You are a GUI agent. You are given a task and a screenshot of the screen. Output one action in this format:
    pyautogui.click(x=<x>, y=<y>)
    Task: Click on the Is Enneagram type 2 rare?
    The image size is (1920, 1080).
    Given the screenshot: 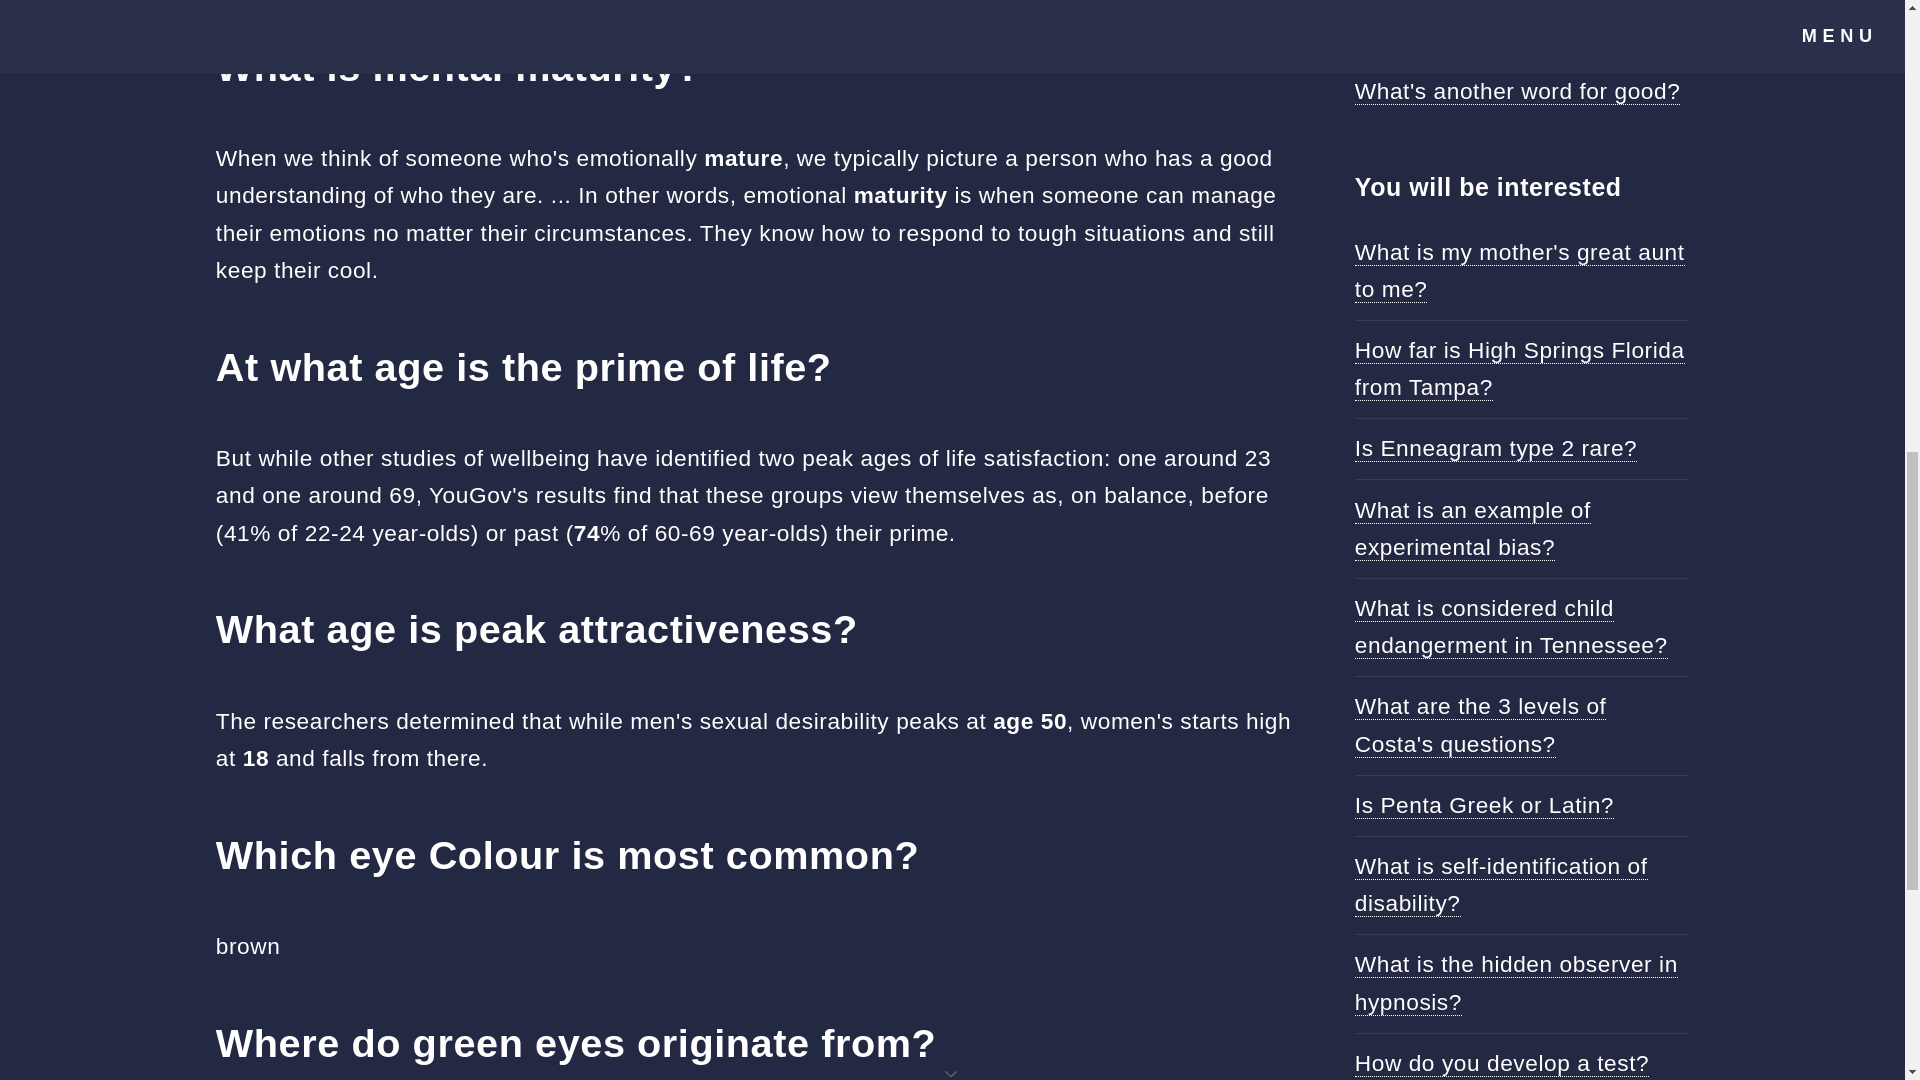 What is the action you would take?
    pyautogui.click(x=1496, y=448)
    